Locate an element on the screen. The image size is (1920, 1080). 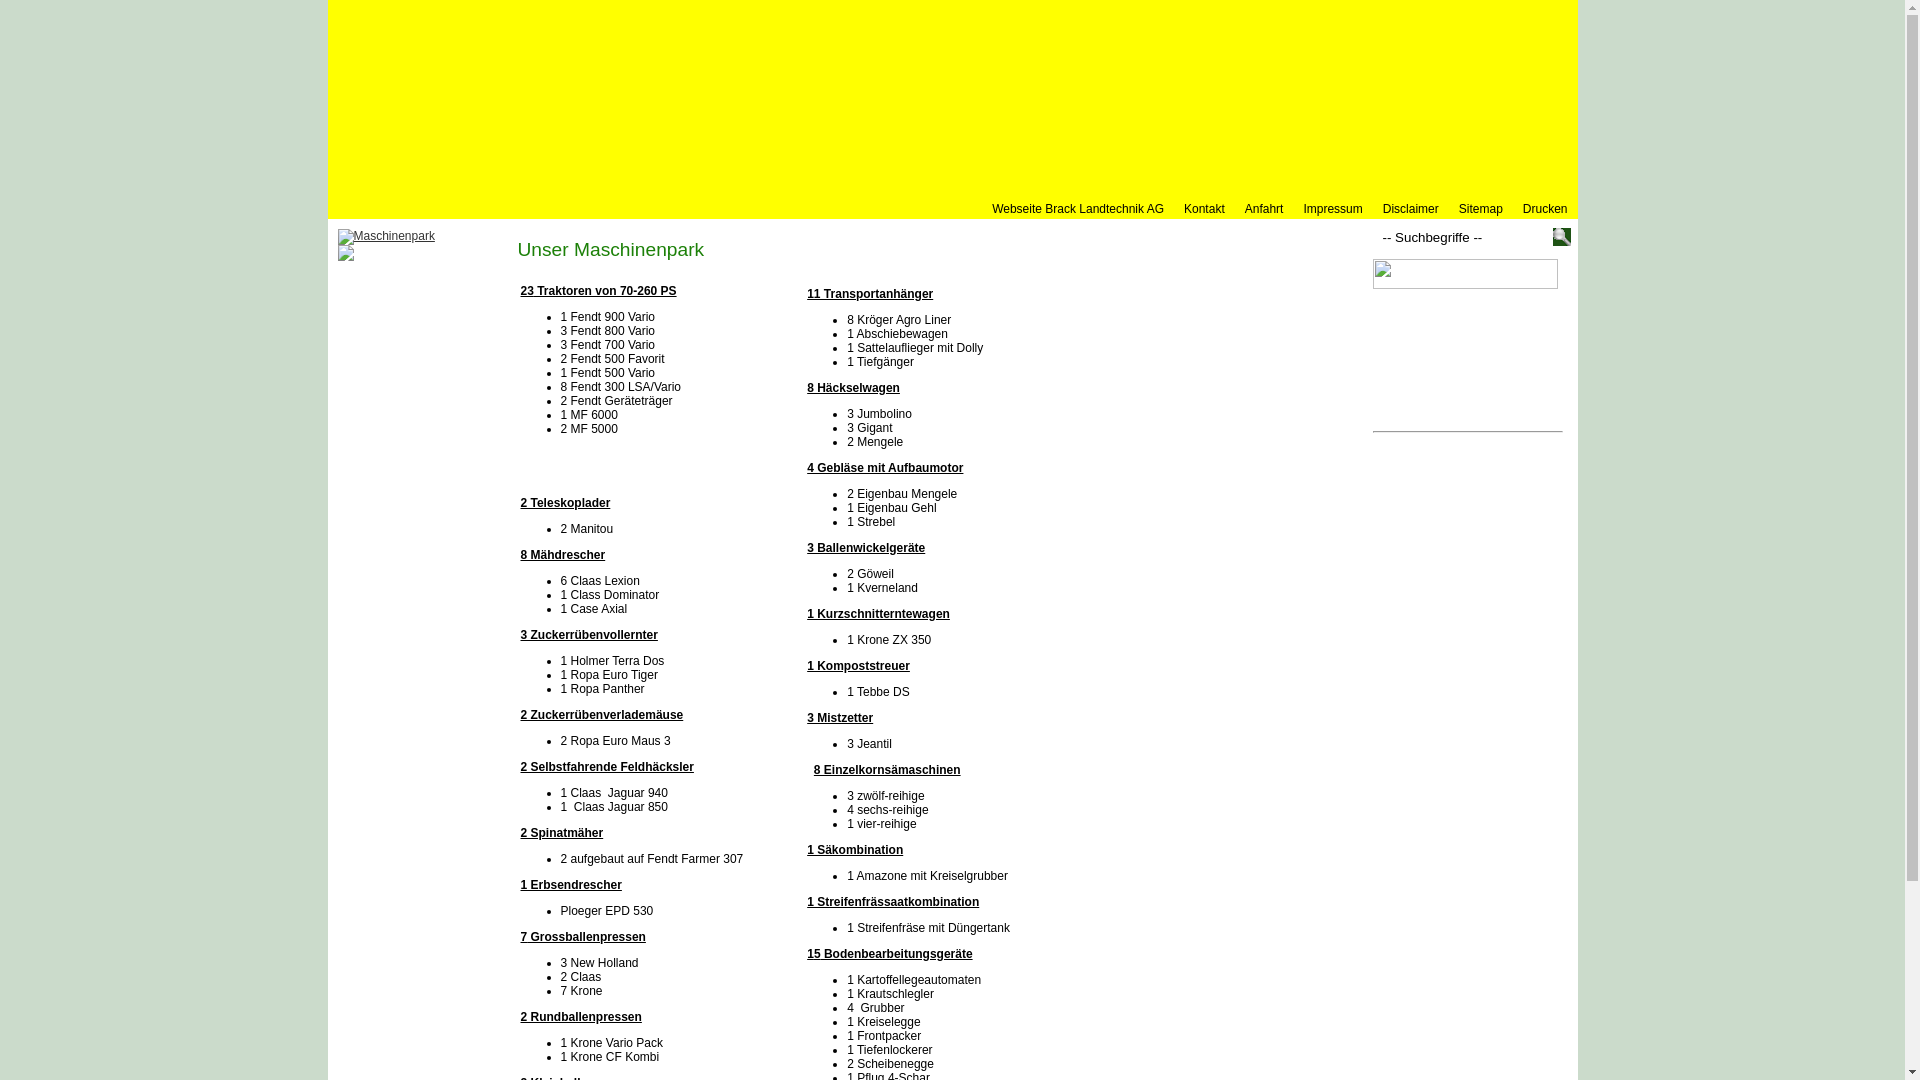
Erntearbeiten is located at coordinates (427, 516).